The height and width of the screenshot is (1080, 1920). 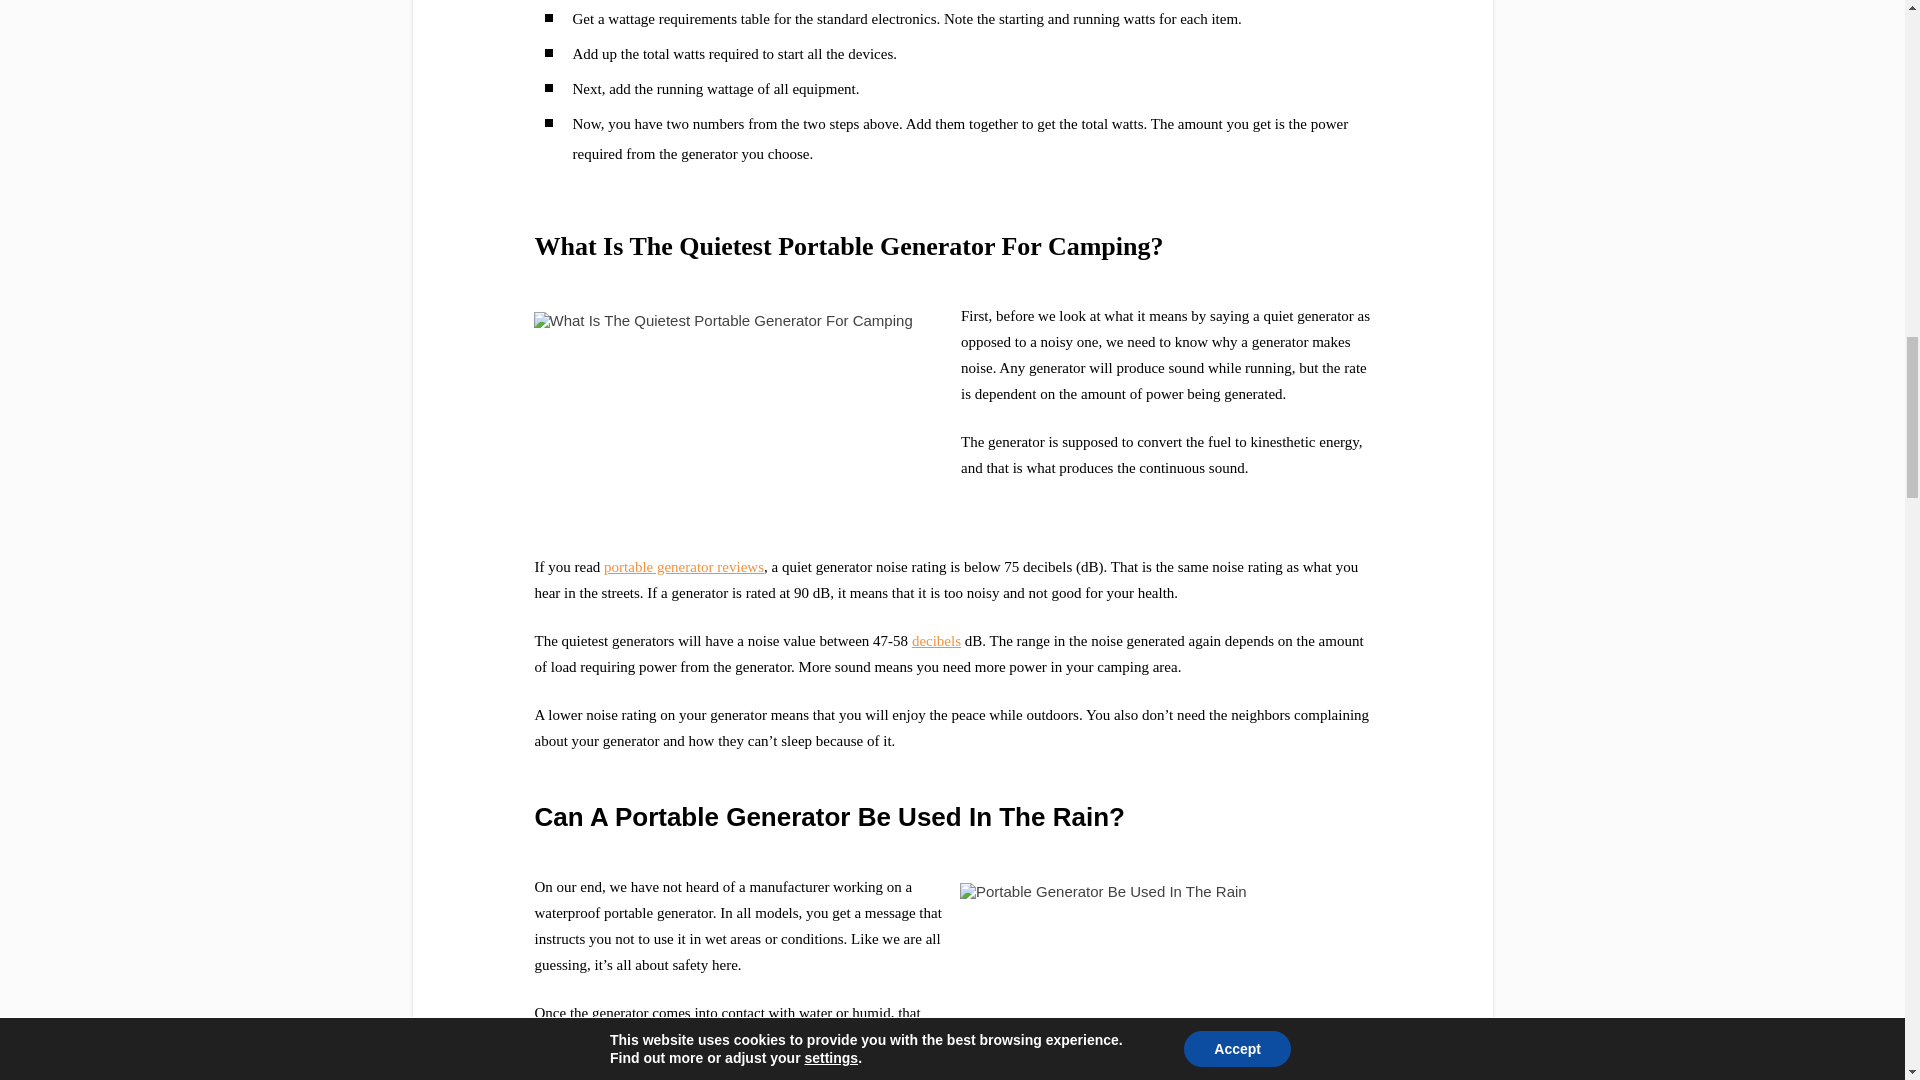 I want to click on portable generator reviews, so click(x=684, y=566).